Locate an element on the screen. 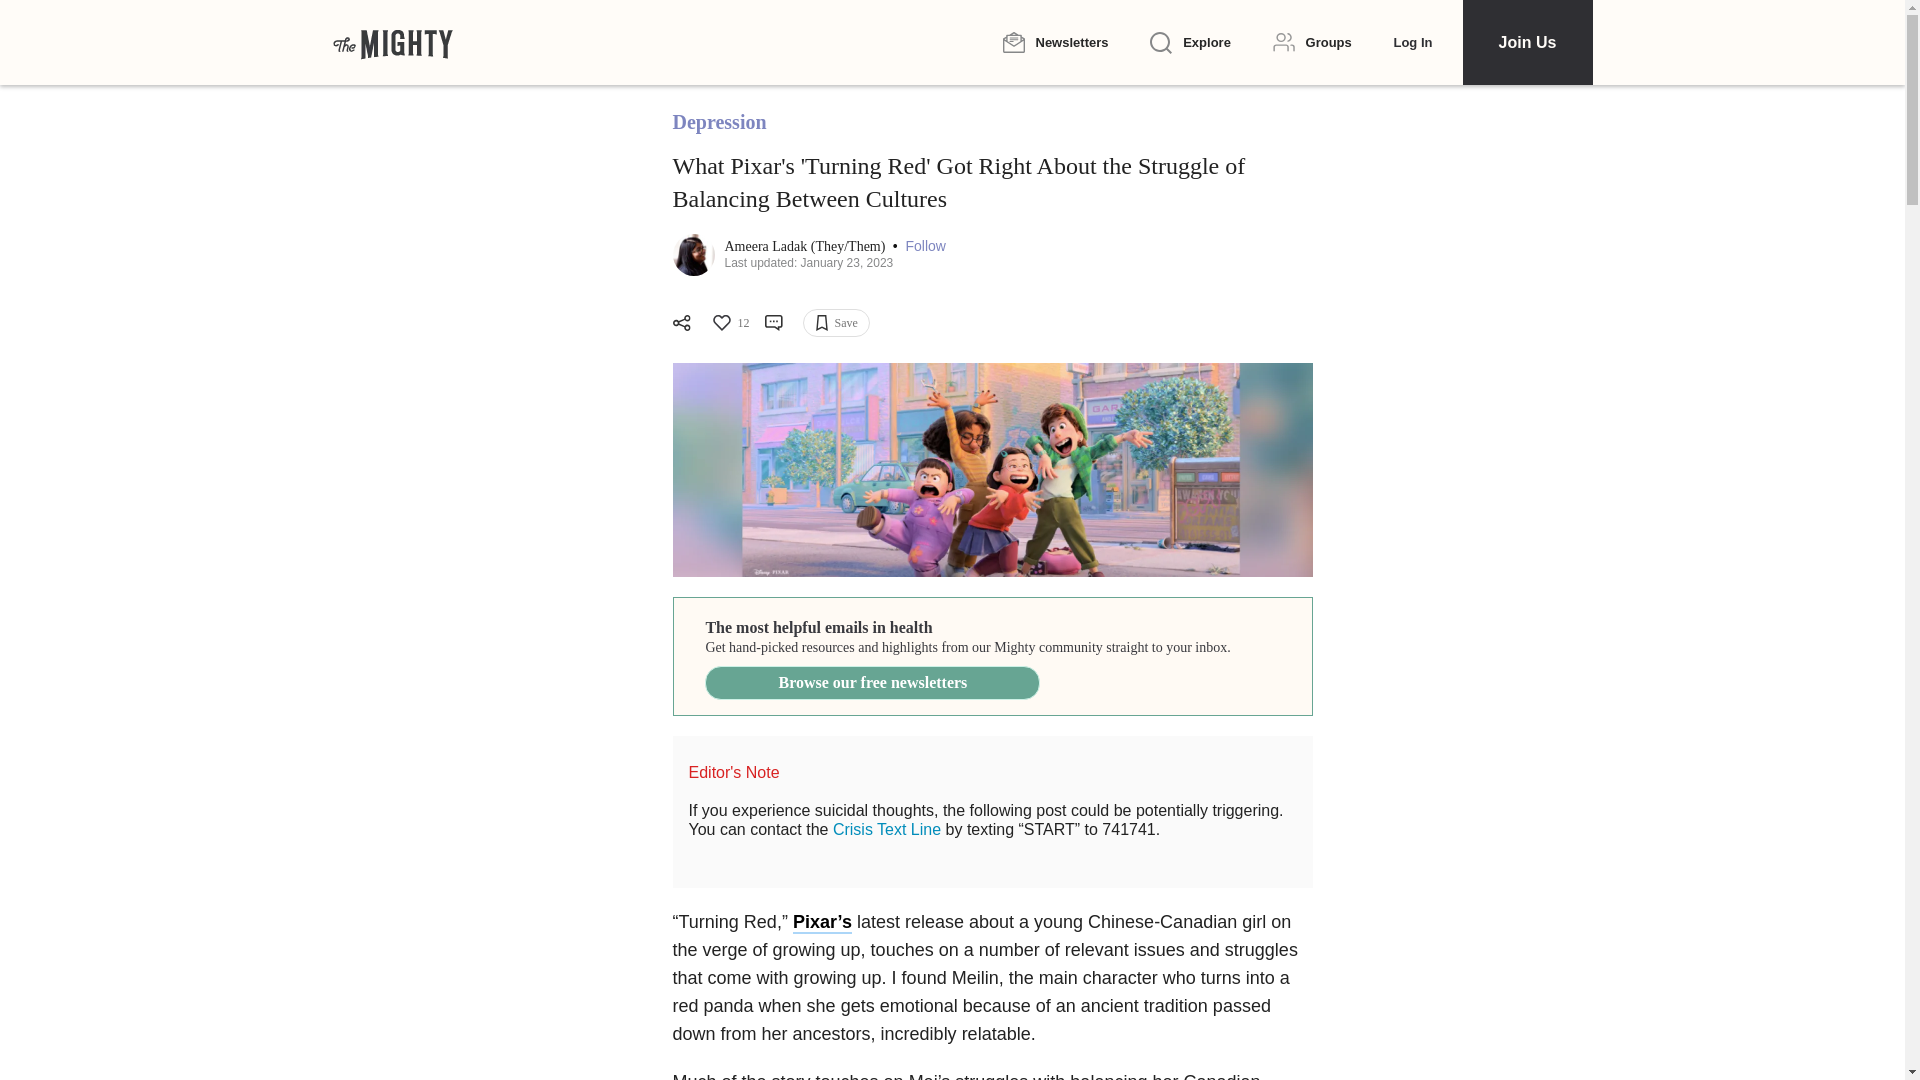 This screenshot has height=1080, width=1920. The Mighty is located at coordinates (392, 42).